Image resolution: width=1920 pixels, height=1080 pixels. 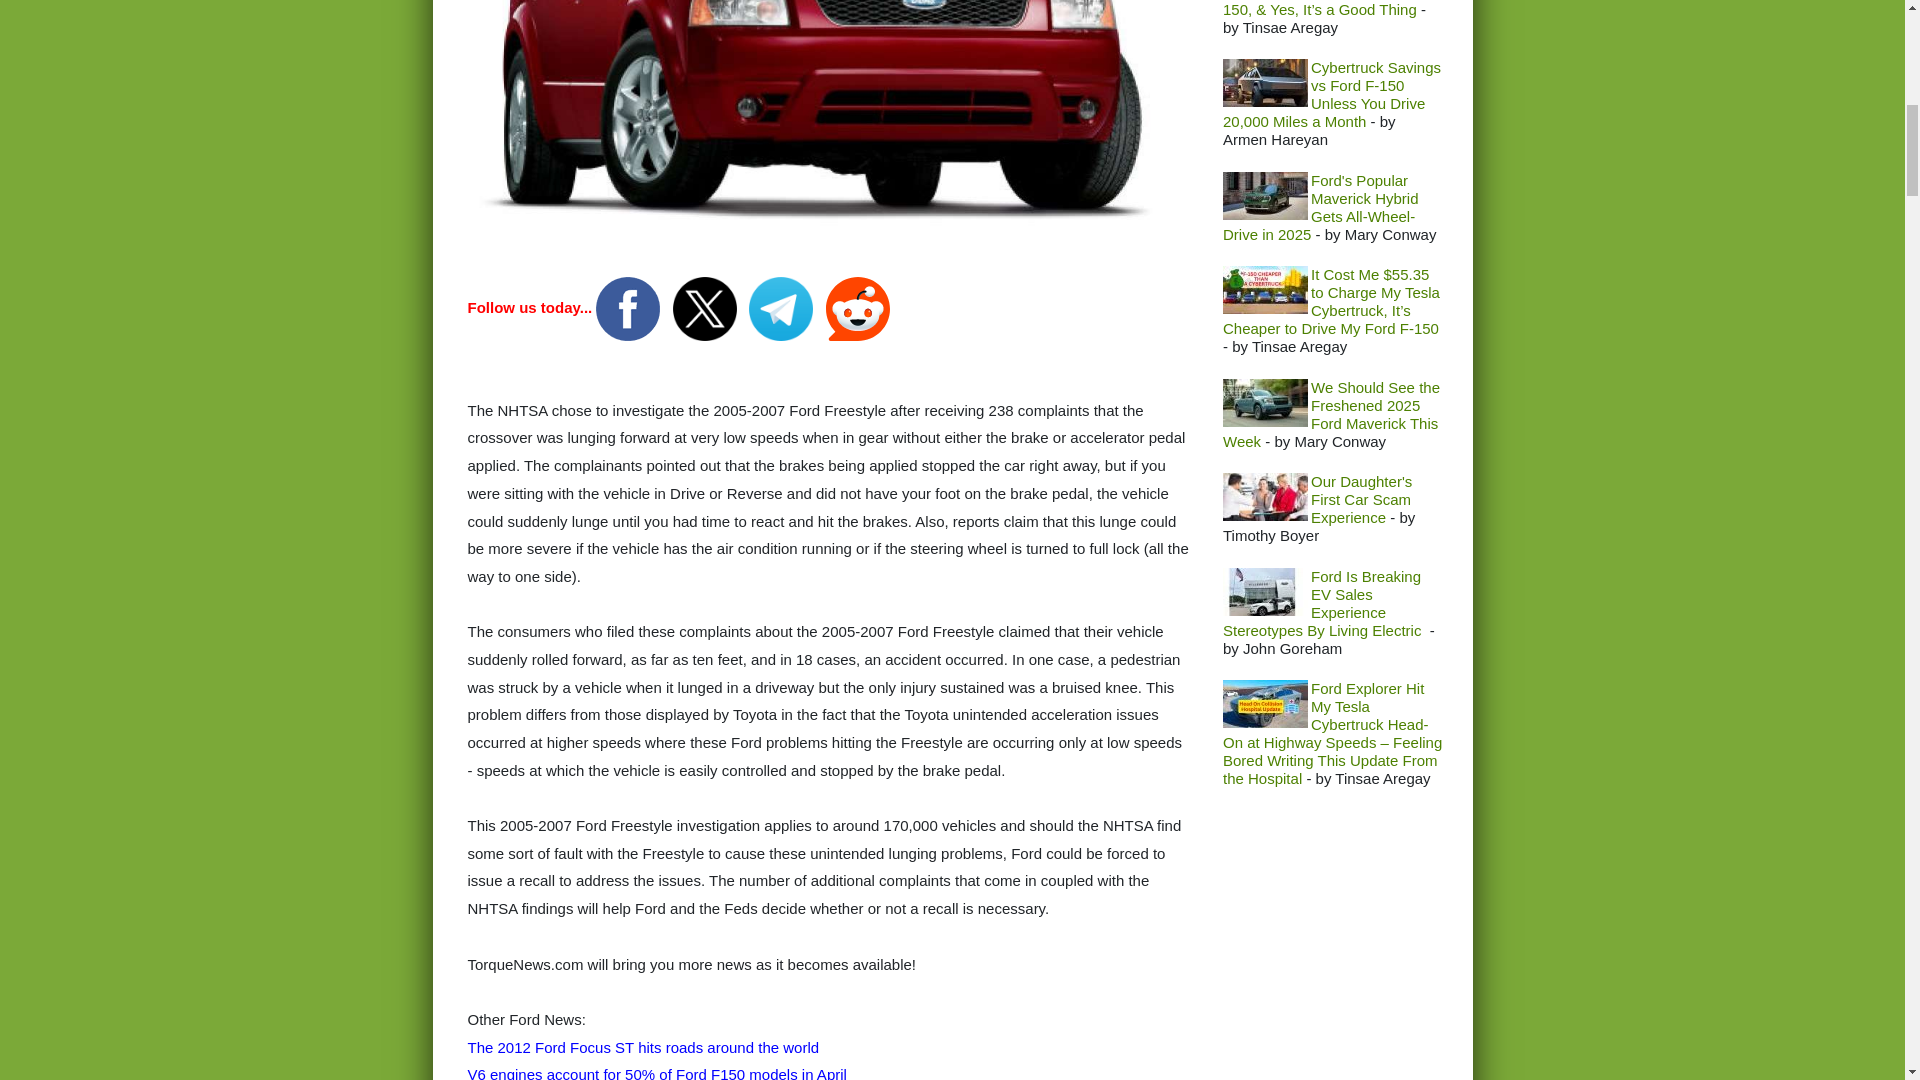 What do you see at coordinates (644, 1047) in the screenshot?
I see `The 2012 Ford Focus ST hits roads around the world` at bounding box center [644, 1047].